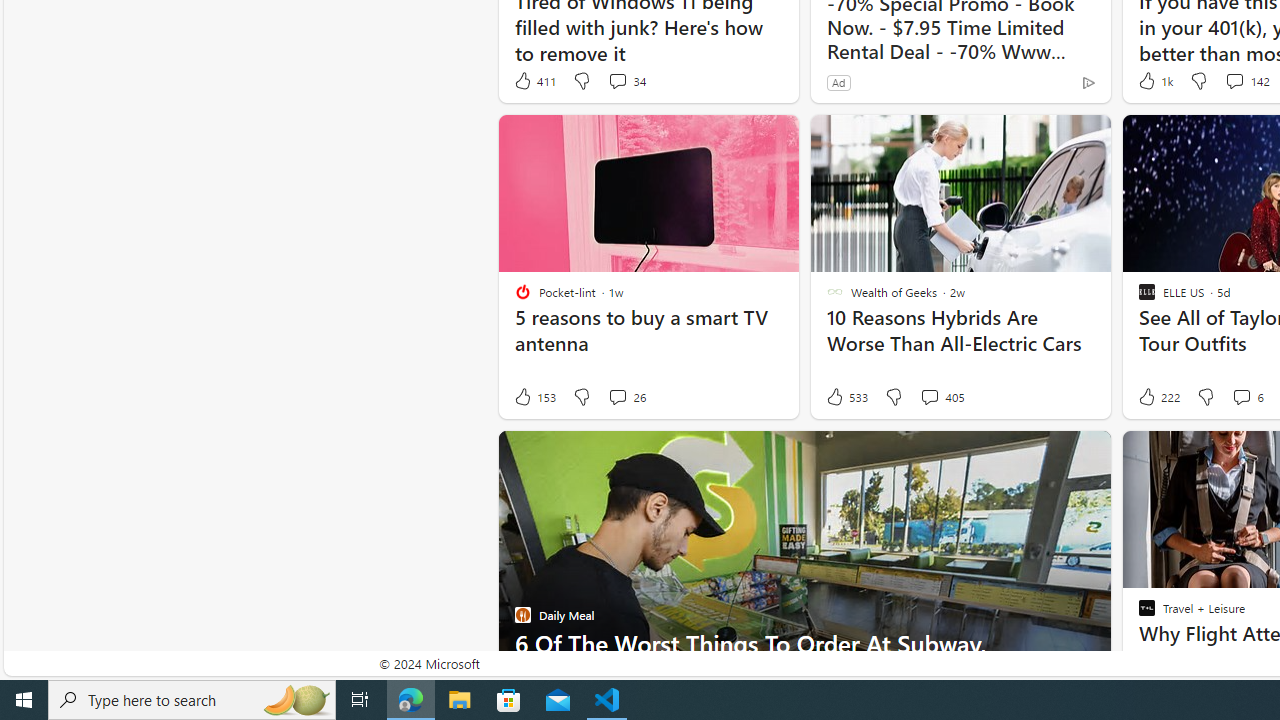 This screenshot has height=720, width=1280. What do you see at coordinates (1234, 80) in the screenshot?
I see `View comments 142 Comment` at bounding box center [1234, 80].